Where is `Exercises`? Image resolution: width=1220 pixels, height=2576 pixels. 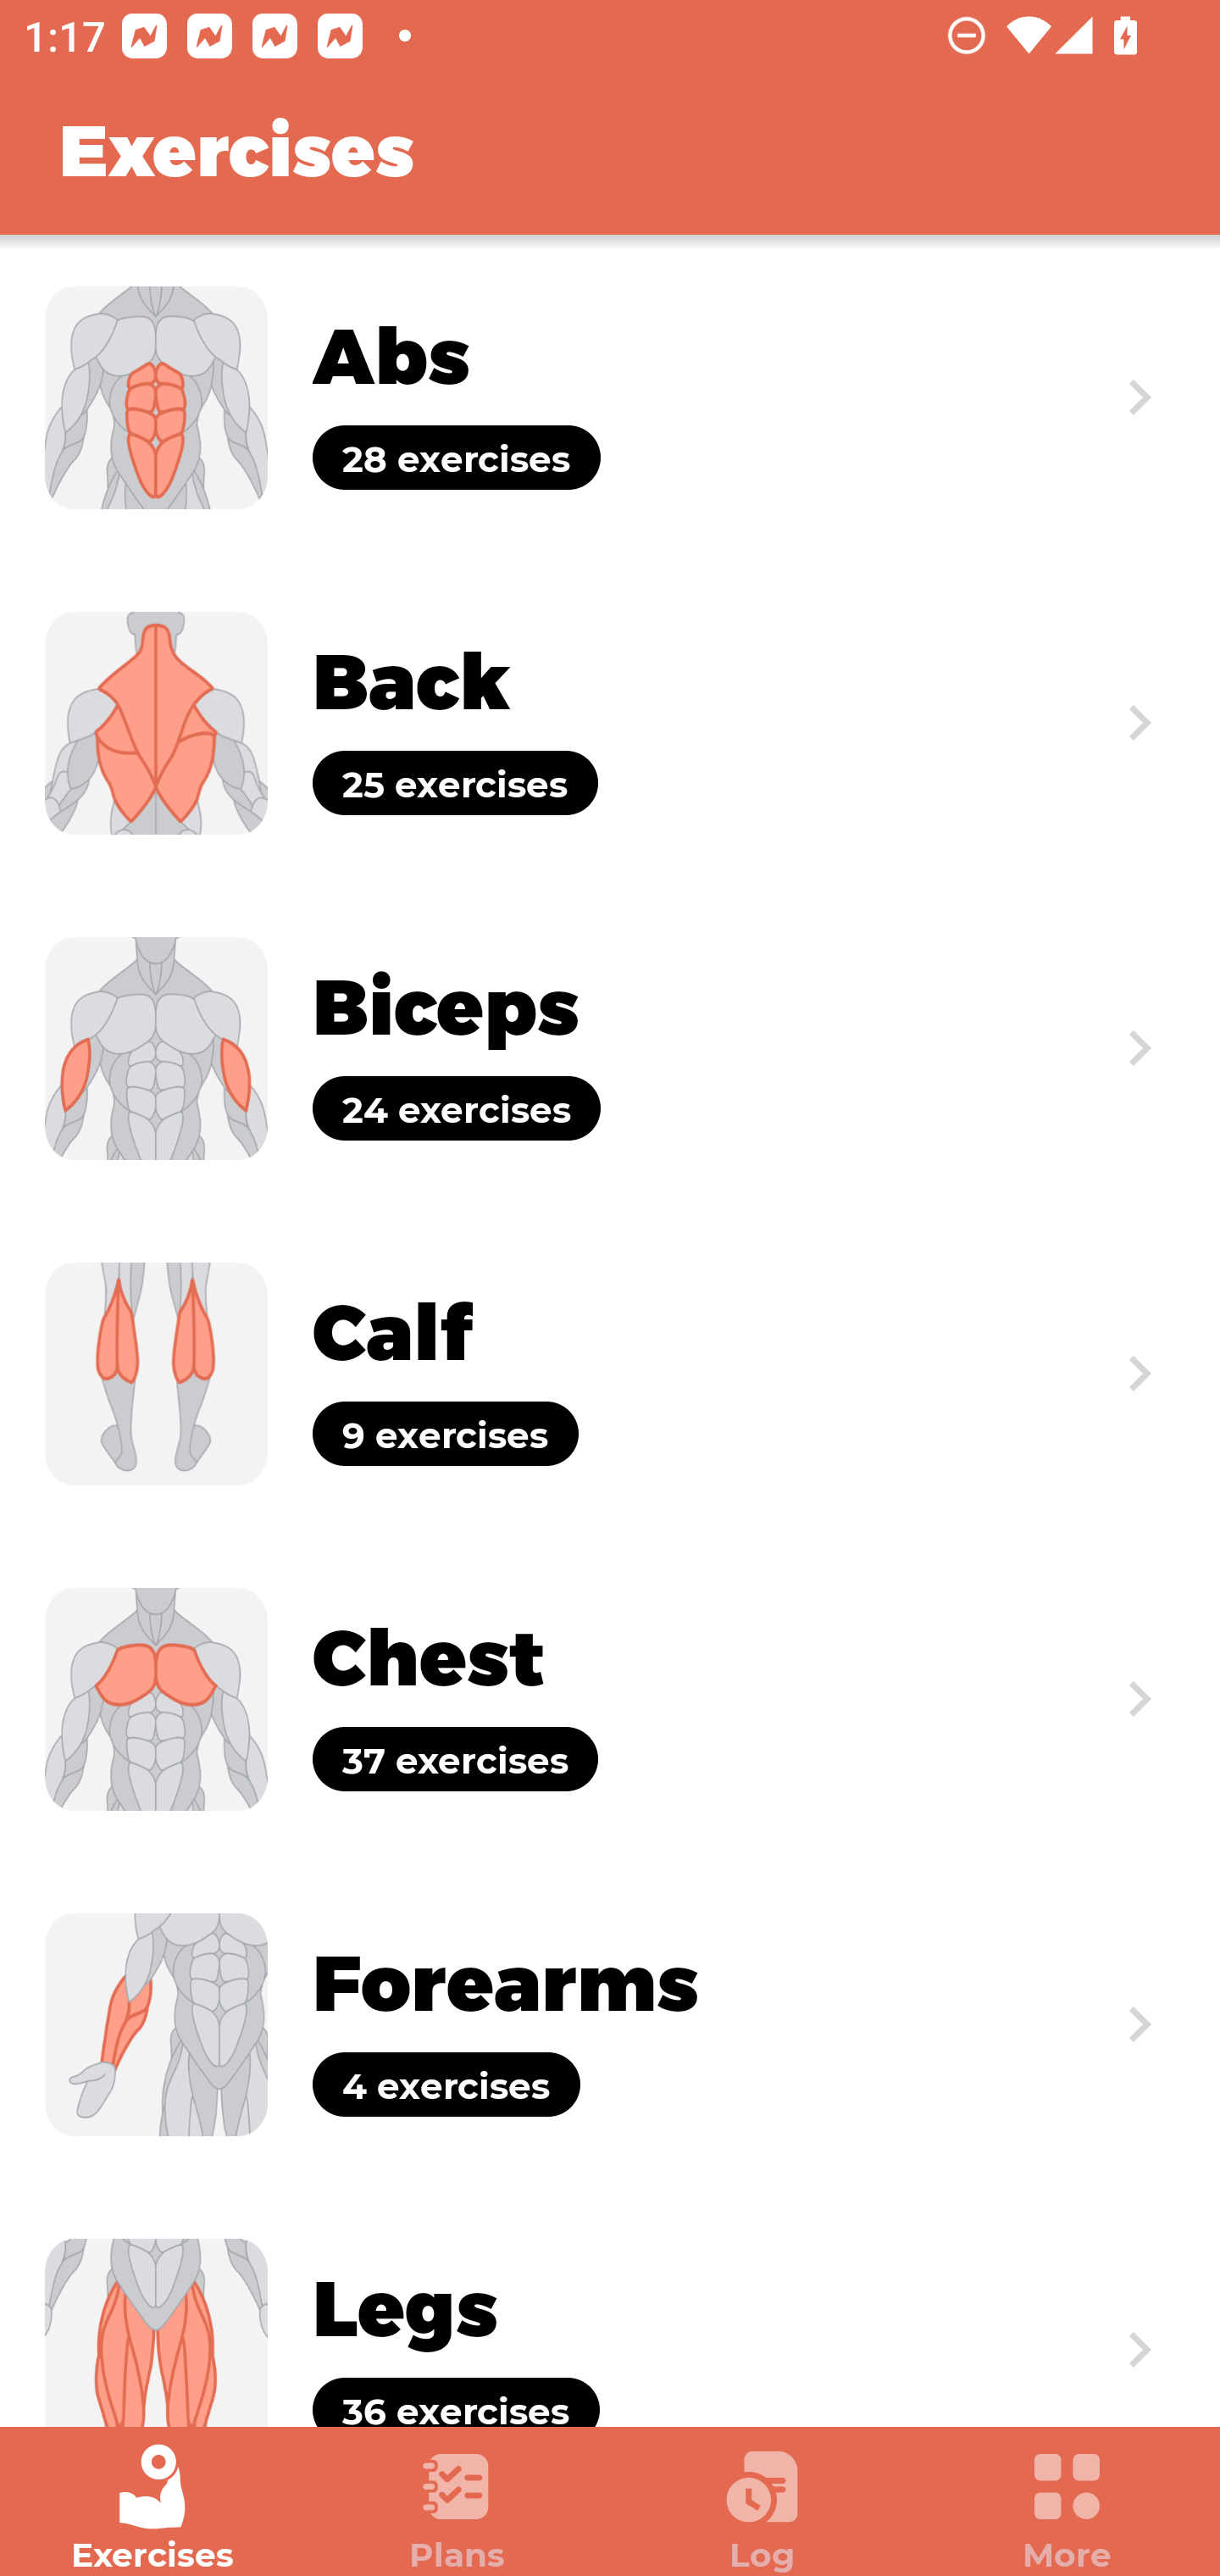 Exercises is located at coordinates (152, 2508).